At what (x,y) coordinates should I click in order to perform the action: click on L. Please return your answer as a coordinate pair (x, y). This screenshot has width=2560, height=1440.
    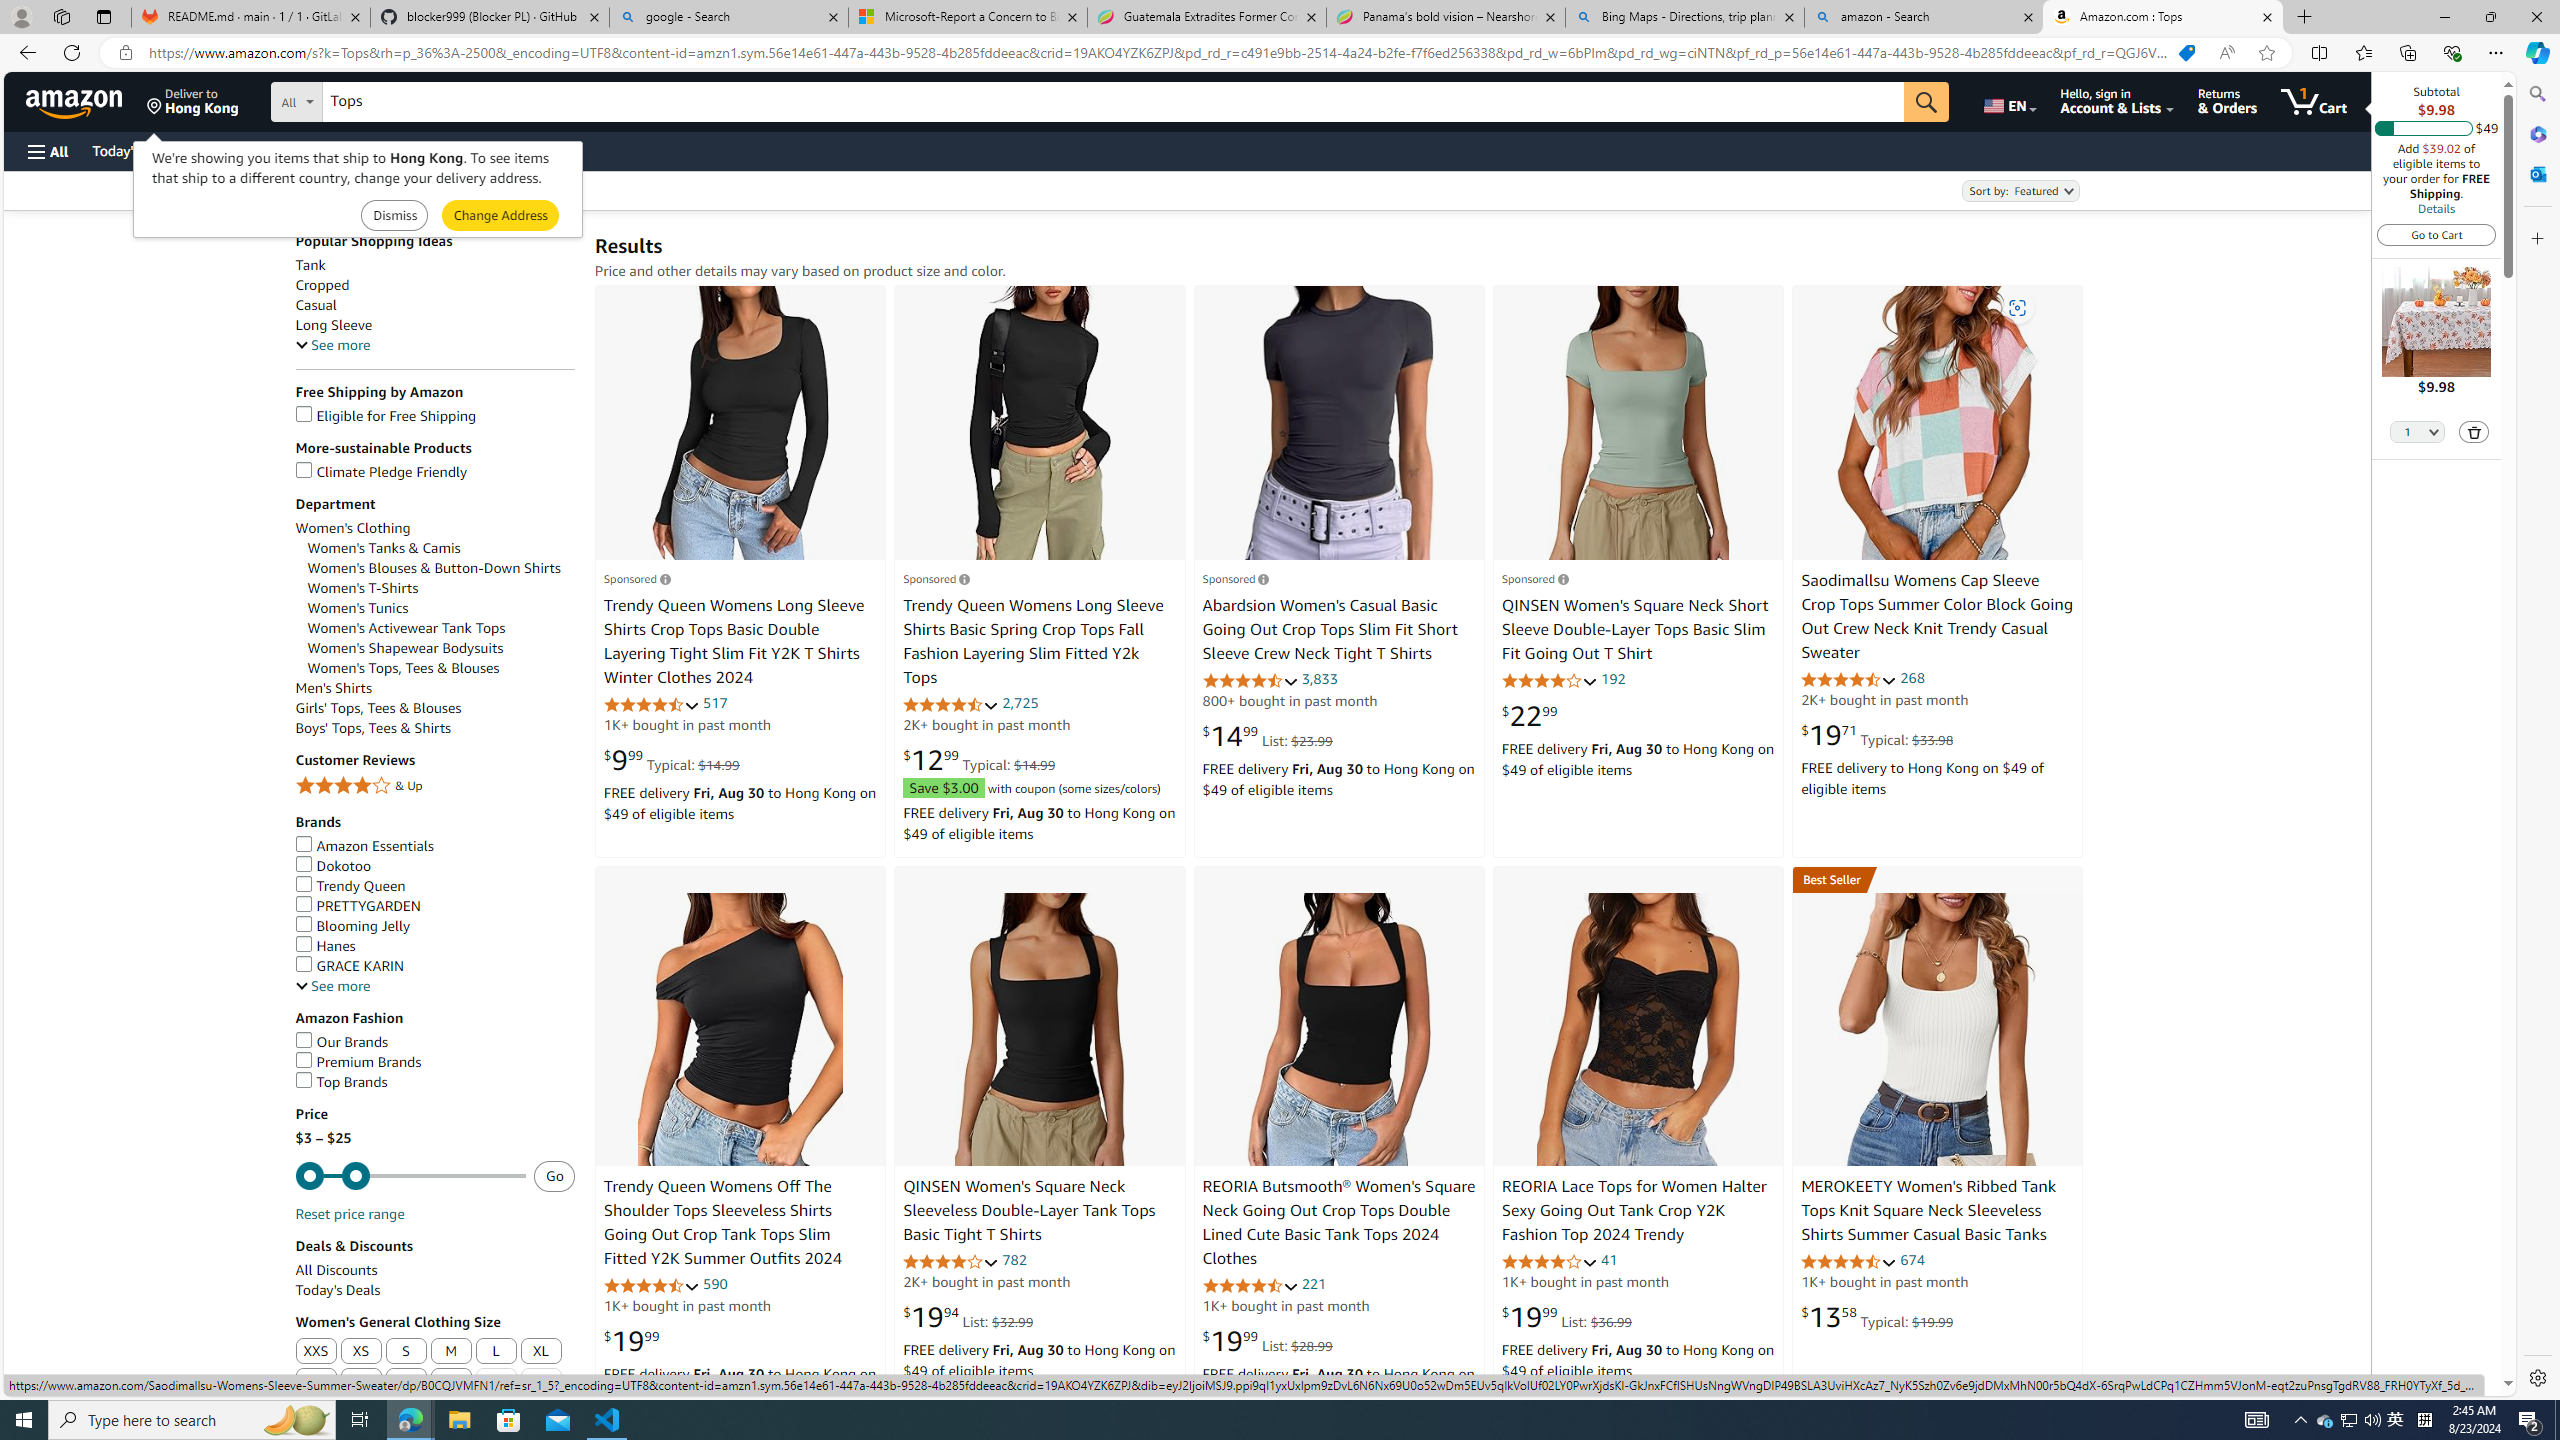
    Looking at the image, I should click on (496, 1351).